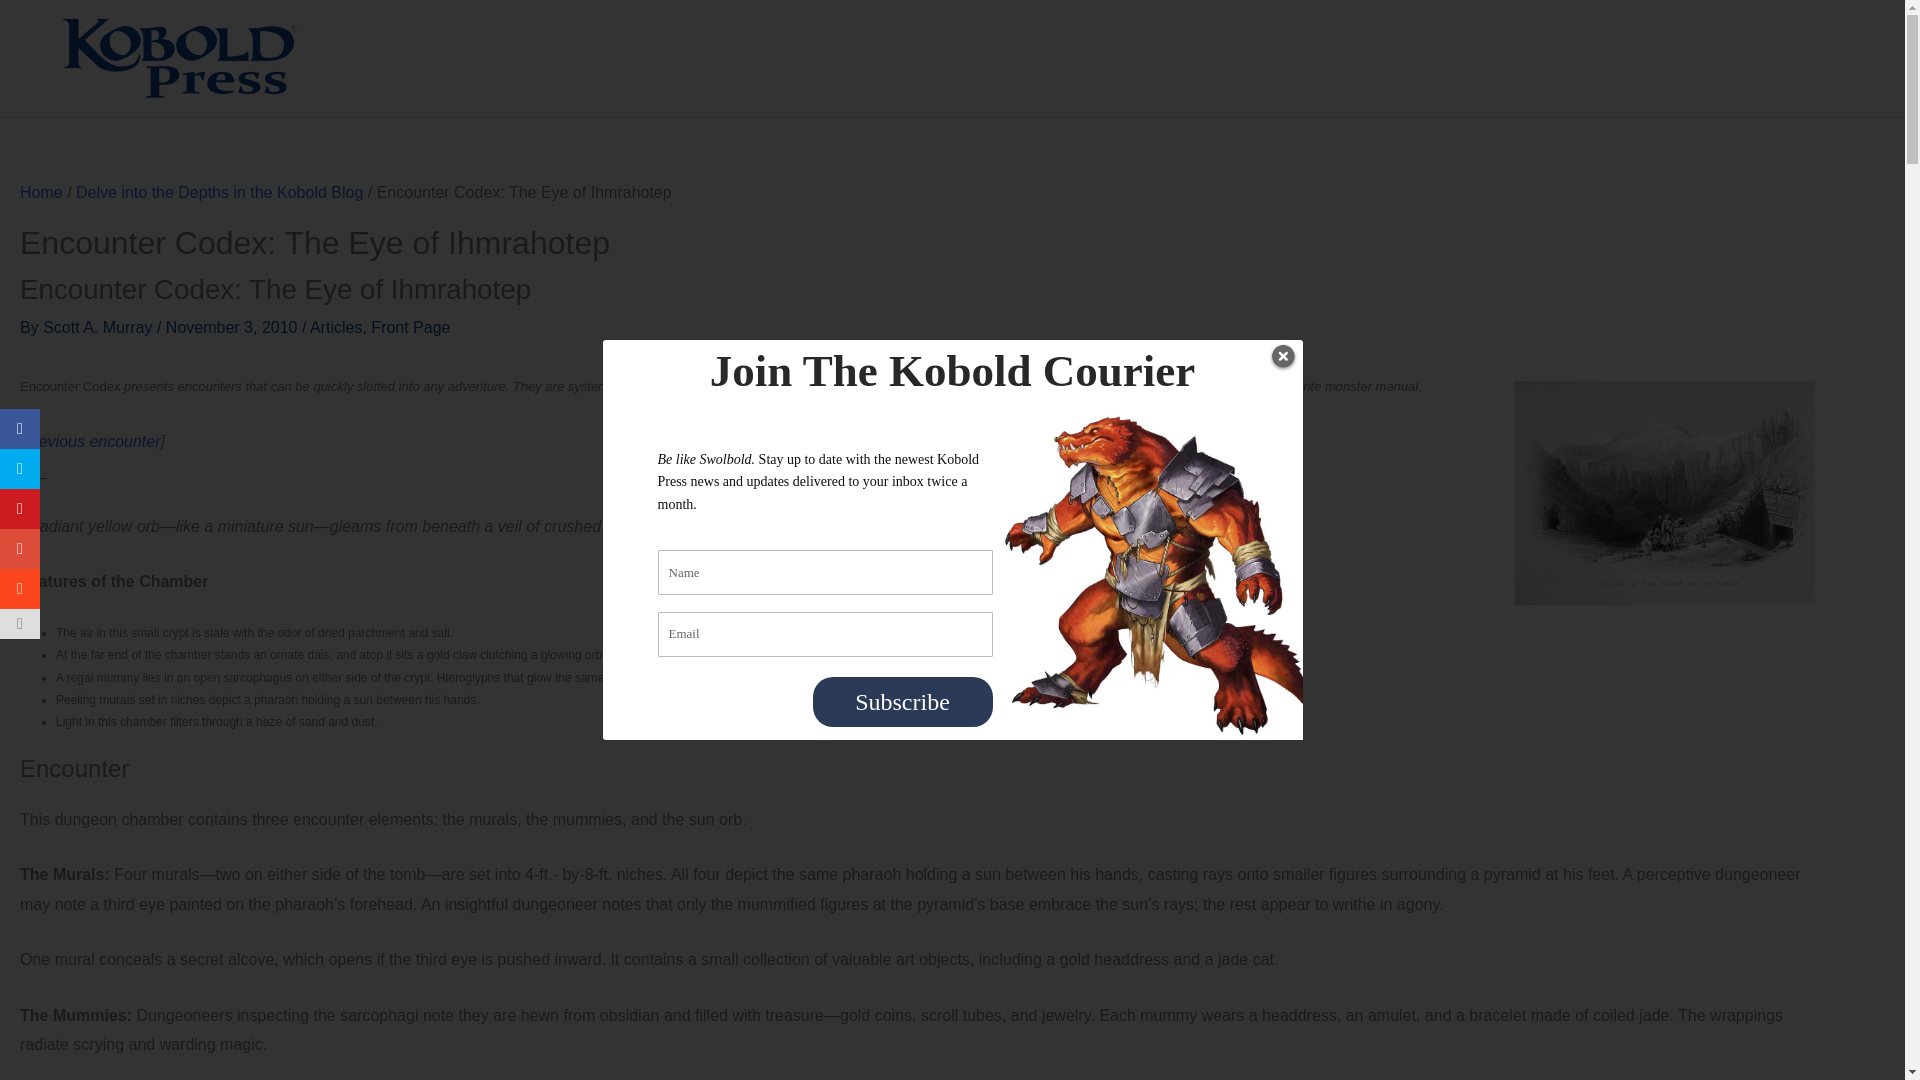 This screenshot has width=1920, height=1080. What do you see at coordinates (1272, 58) in the screenshot?
I see `CONTACT` at bounding box center [1272, 58].